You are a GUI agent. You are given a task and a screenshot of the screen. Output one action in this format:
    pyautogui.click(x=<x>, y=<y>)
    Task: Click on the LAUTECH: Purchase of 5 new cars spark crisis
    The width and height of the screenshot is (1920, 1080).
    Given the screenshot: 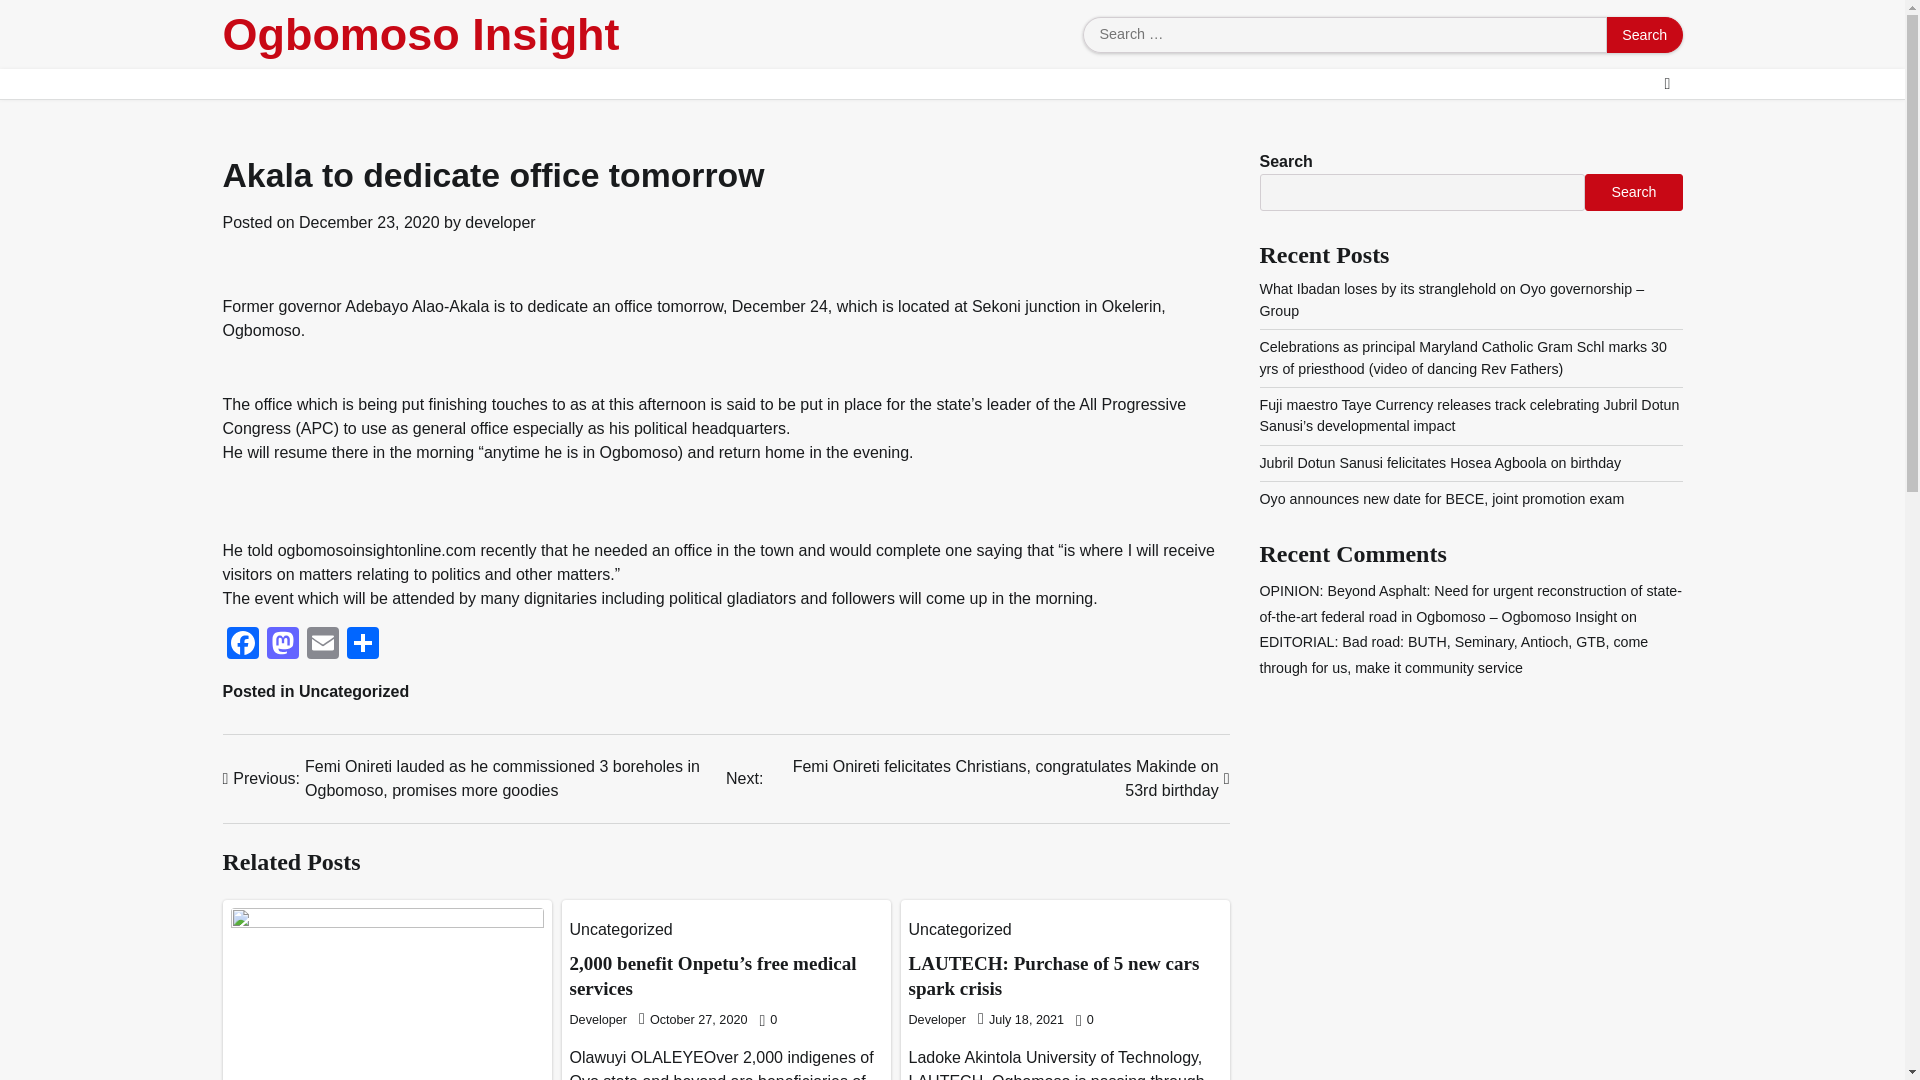 What is the action you would take?
    pyautogui.click(x=1053, y=976)
    